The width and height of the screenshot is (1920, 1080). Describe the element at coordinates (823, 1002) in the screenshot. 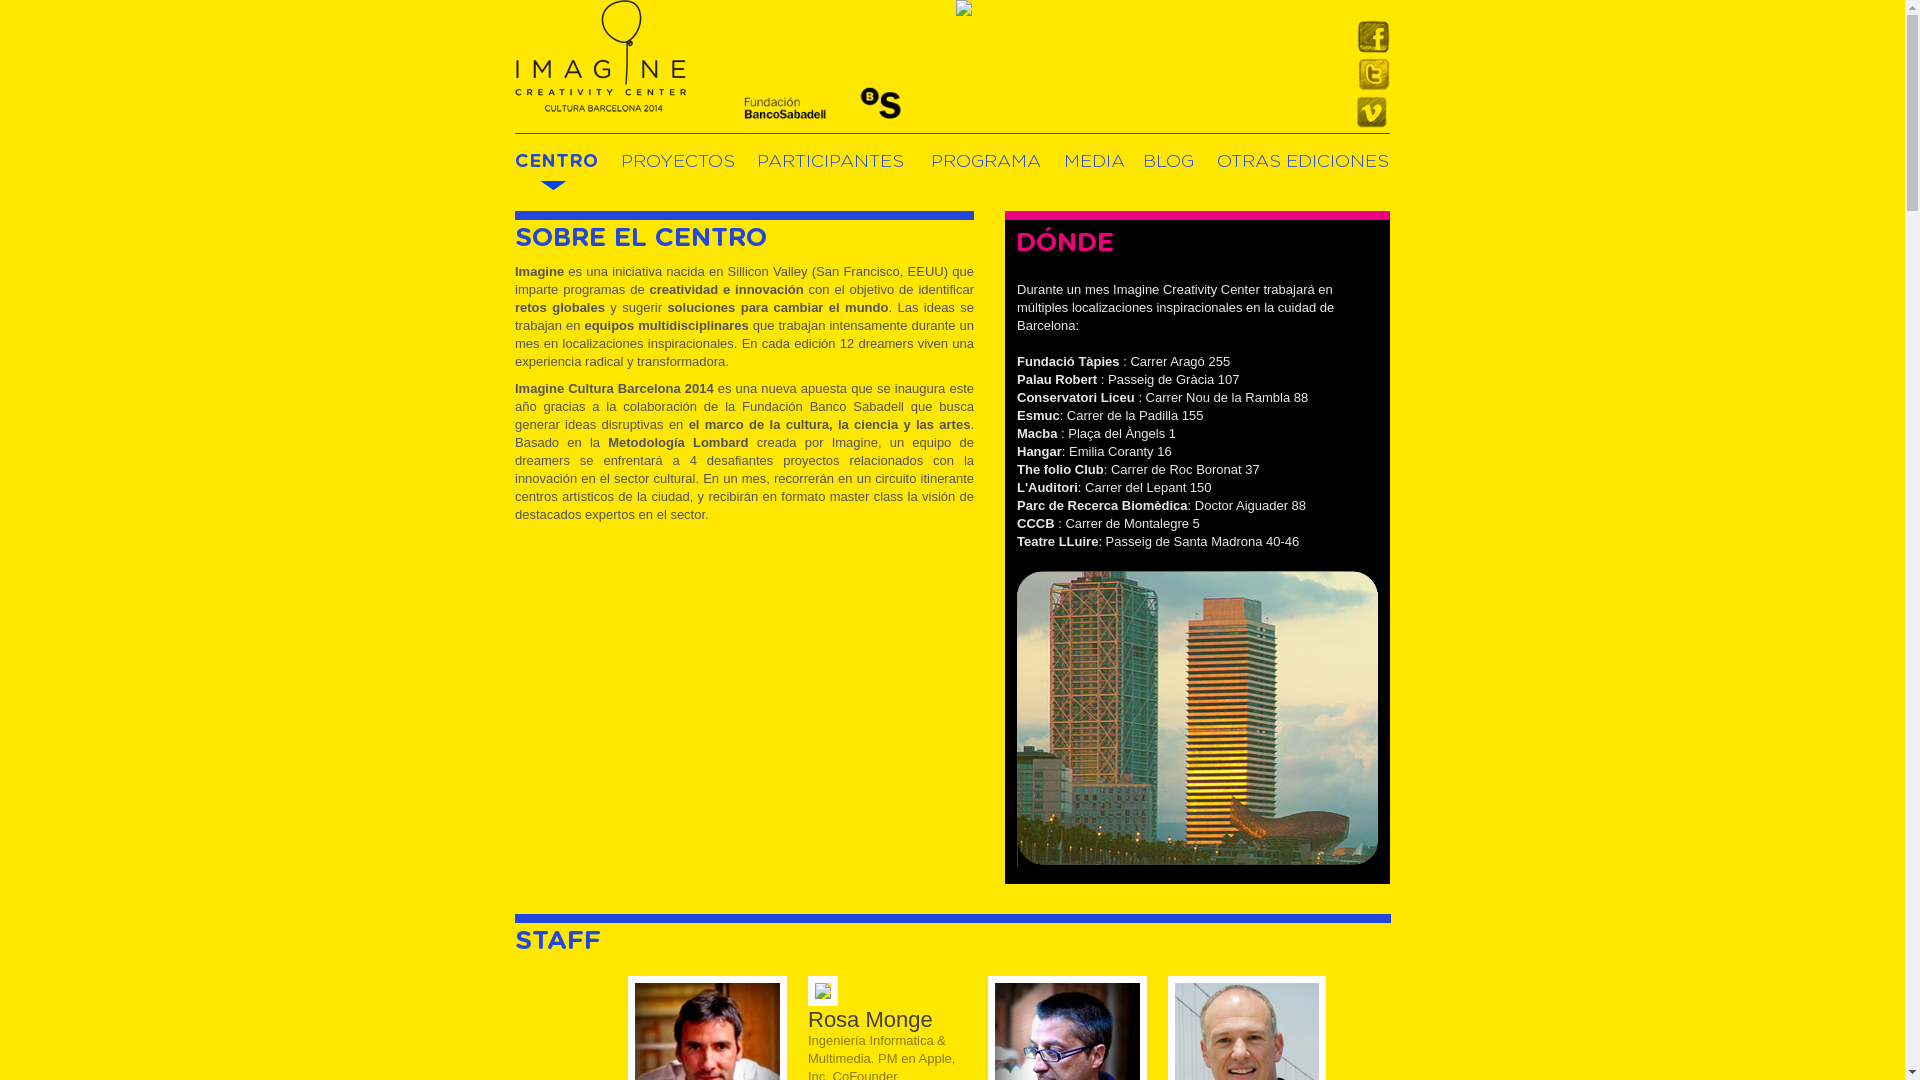

I see `Rosa Monge` at that location.